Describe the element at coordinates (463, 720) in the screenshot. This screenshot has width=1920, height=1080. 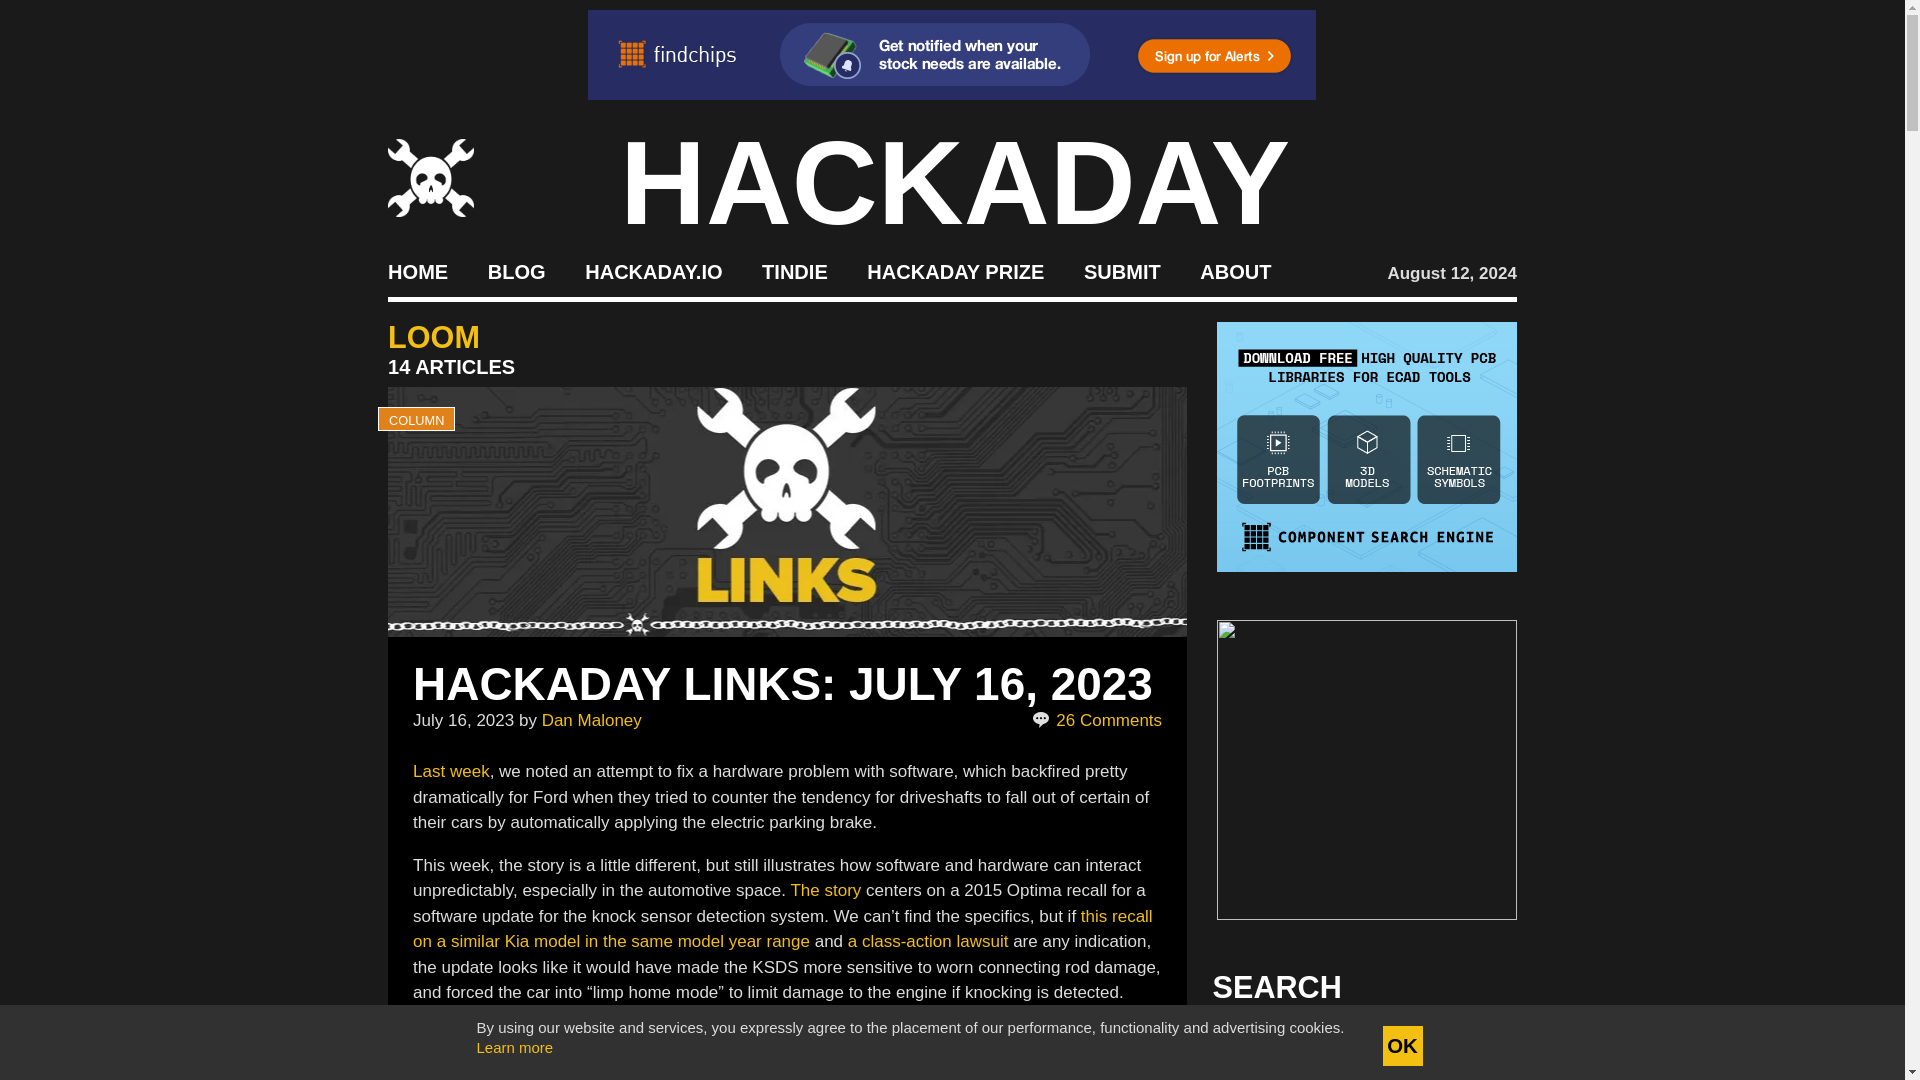
I see `July 16, 2023` at that location.